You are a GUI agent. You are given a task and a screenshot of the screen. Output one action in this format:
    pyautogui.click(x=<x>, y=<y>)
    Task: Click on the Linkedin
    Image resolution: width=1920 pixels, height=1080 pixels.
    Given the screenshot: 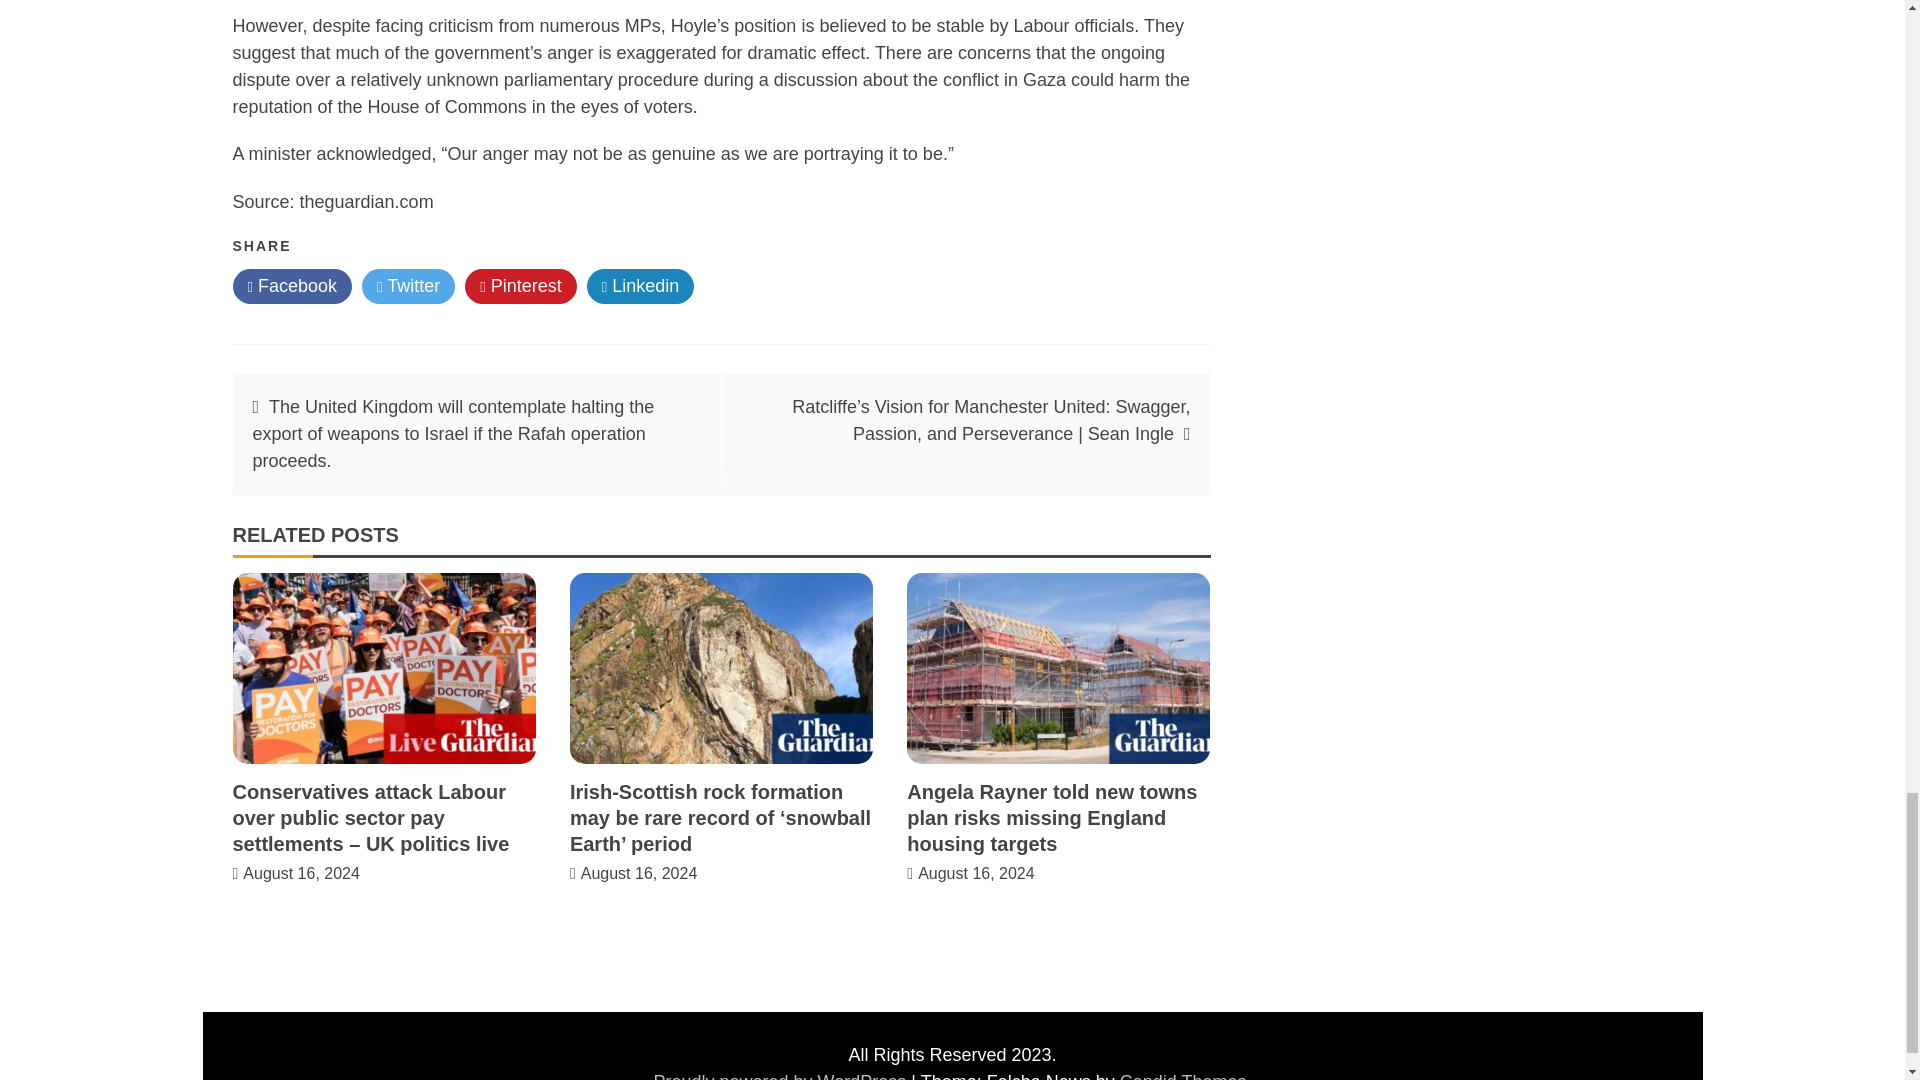 What is the action you would take?
    pyautogui.click(x=641, y=286)
    